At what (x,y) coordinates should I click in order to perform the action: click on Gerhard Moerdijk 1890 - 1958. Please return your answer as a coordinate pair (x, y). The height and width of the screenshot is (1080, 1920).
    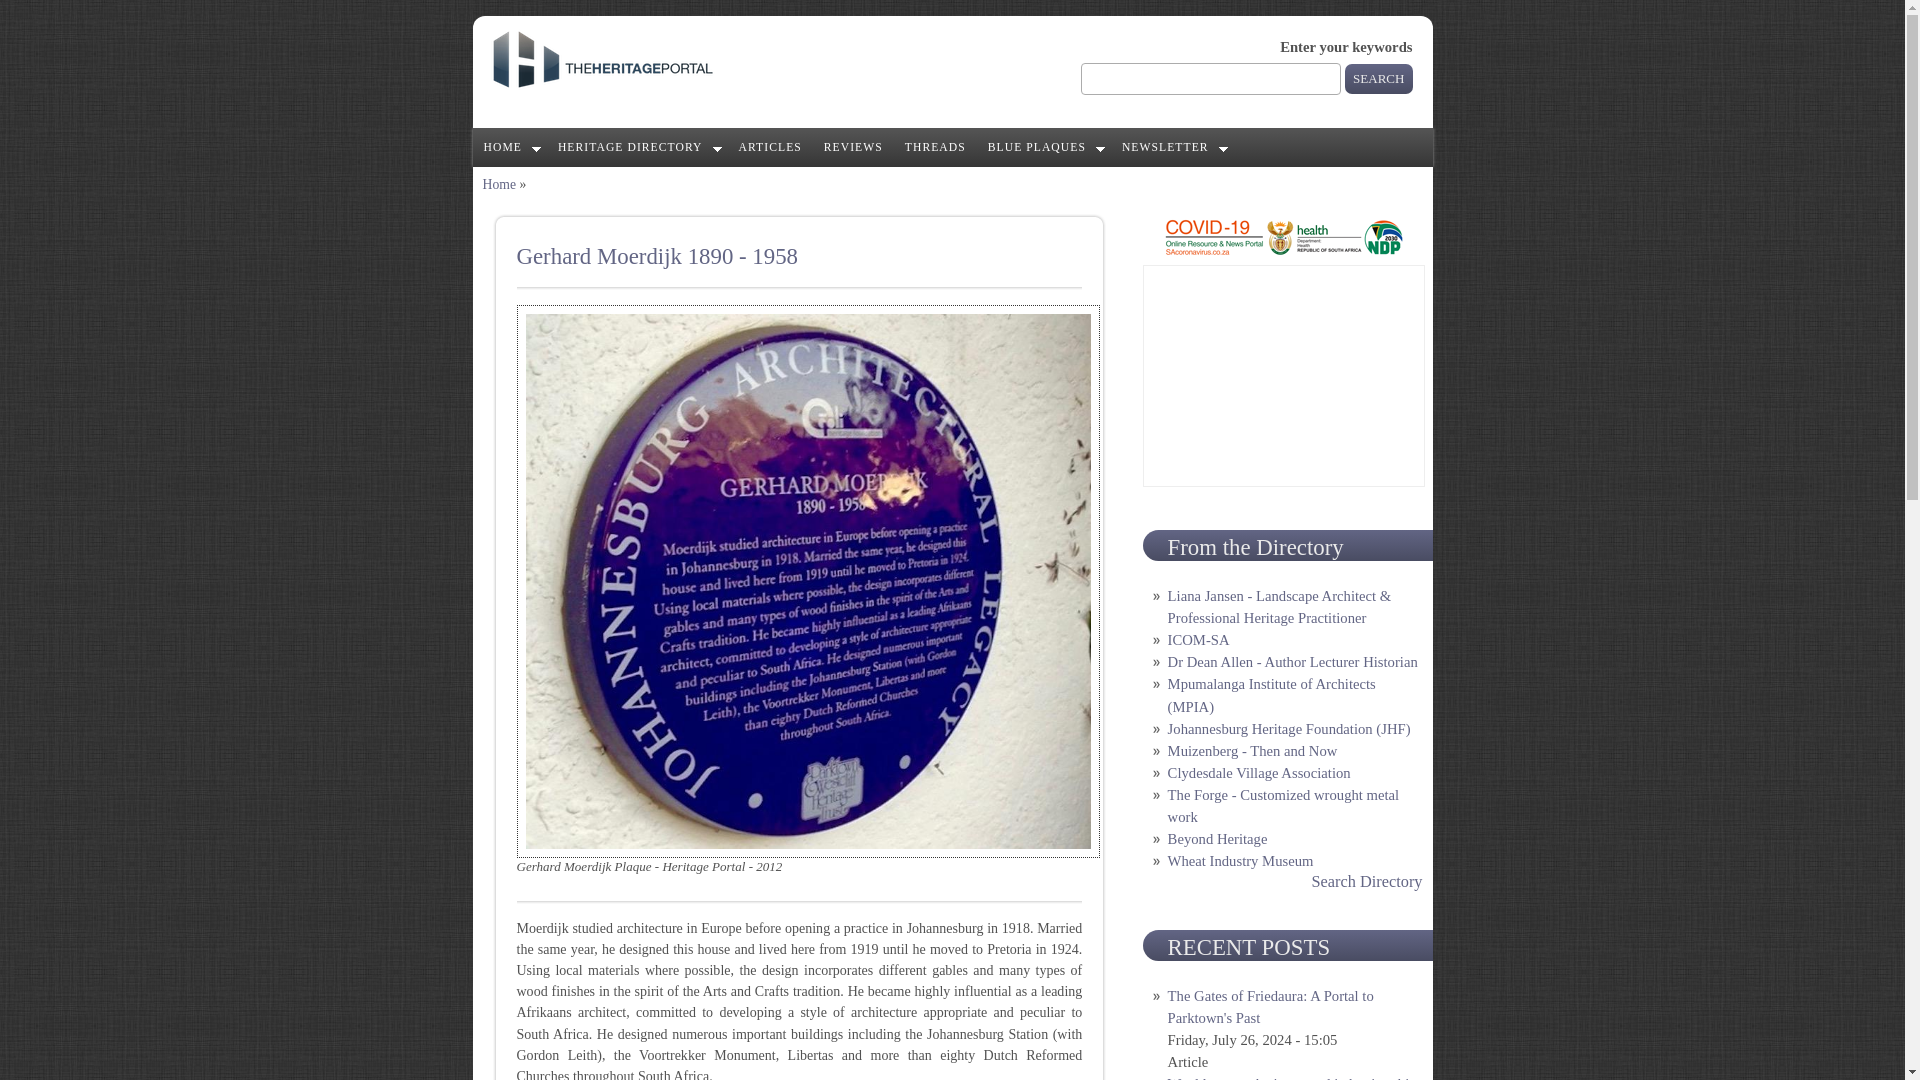
    Looking at the image, I should click on (656, 256).